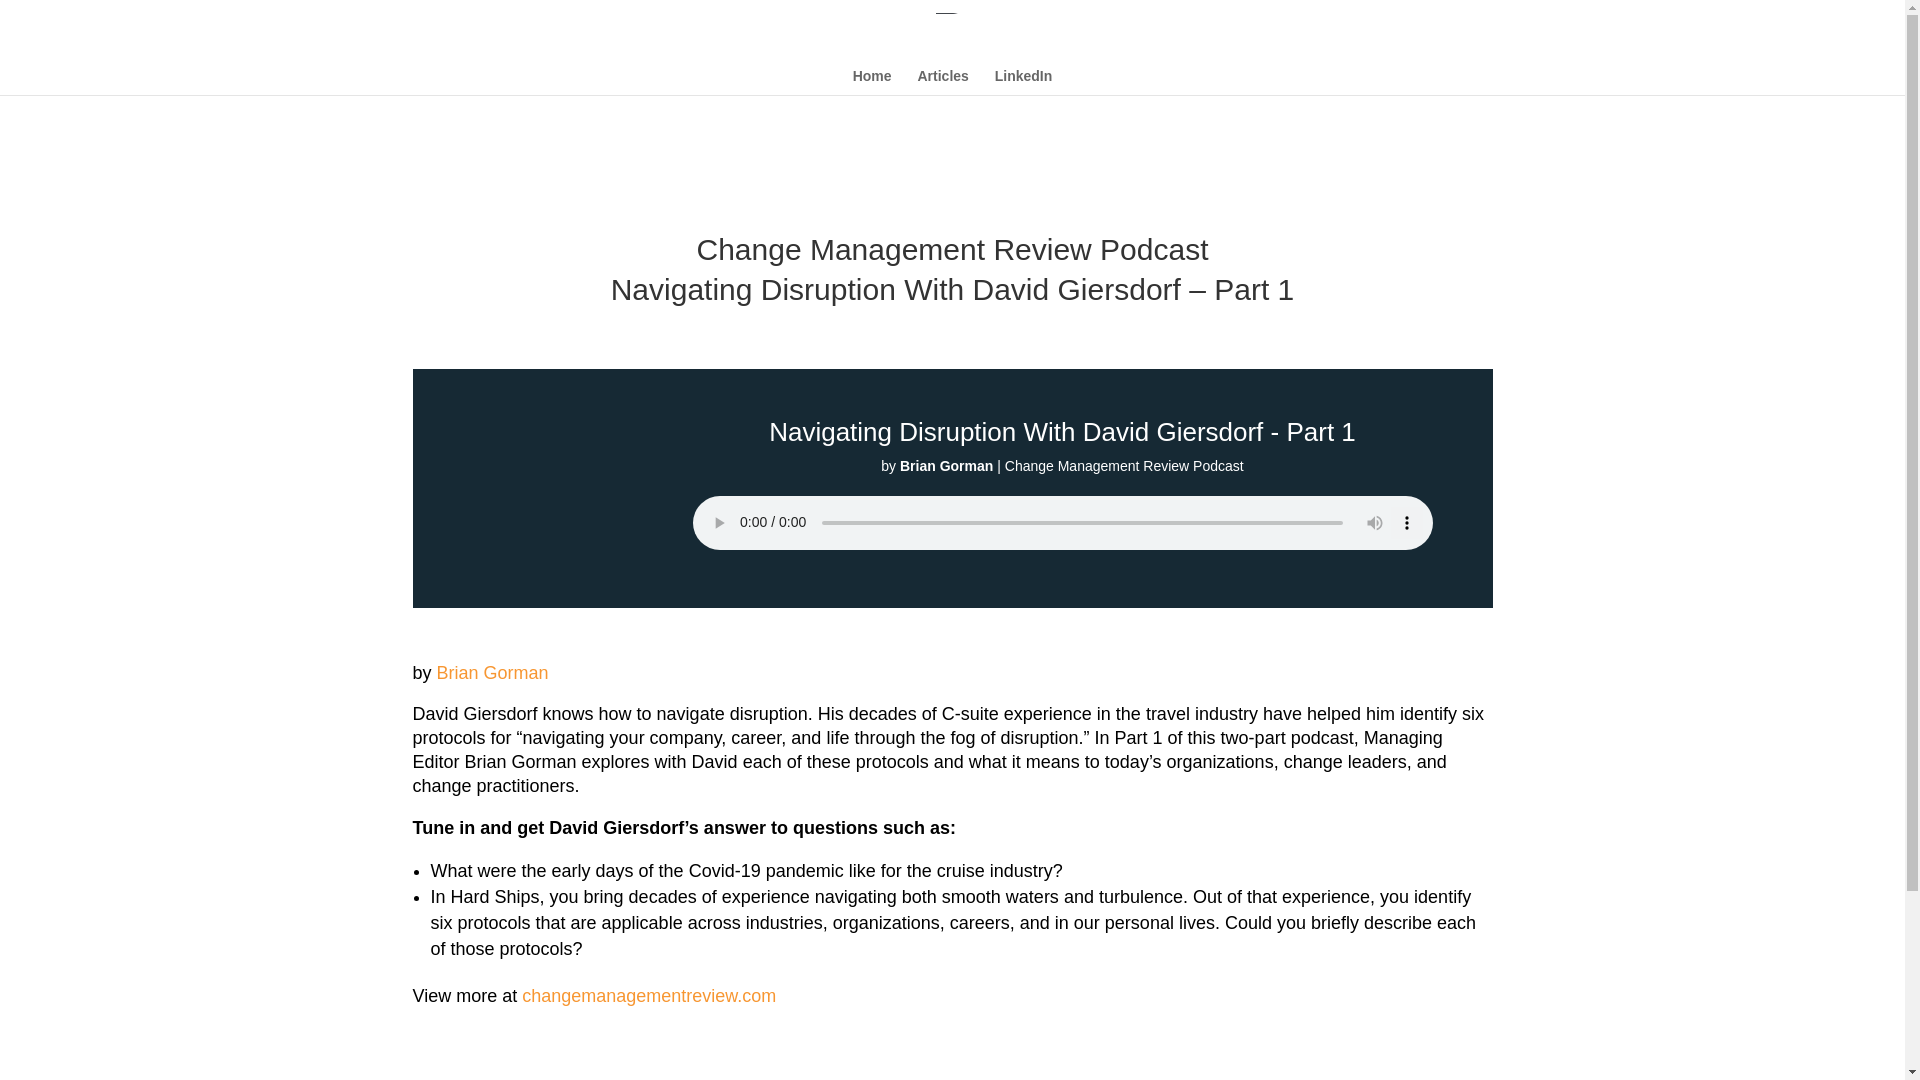 The height and width of the screenshot is (1080, 1920). What do you see at coordinates (872, 82) in the screenshot?
I see `Home` at bounding box center [872, 82].